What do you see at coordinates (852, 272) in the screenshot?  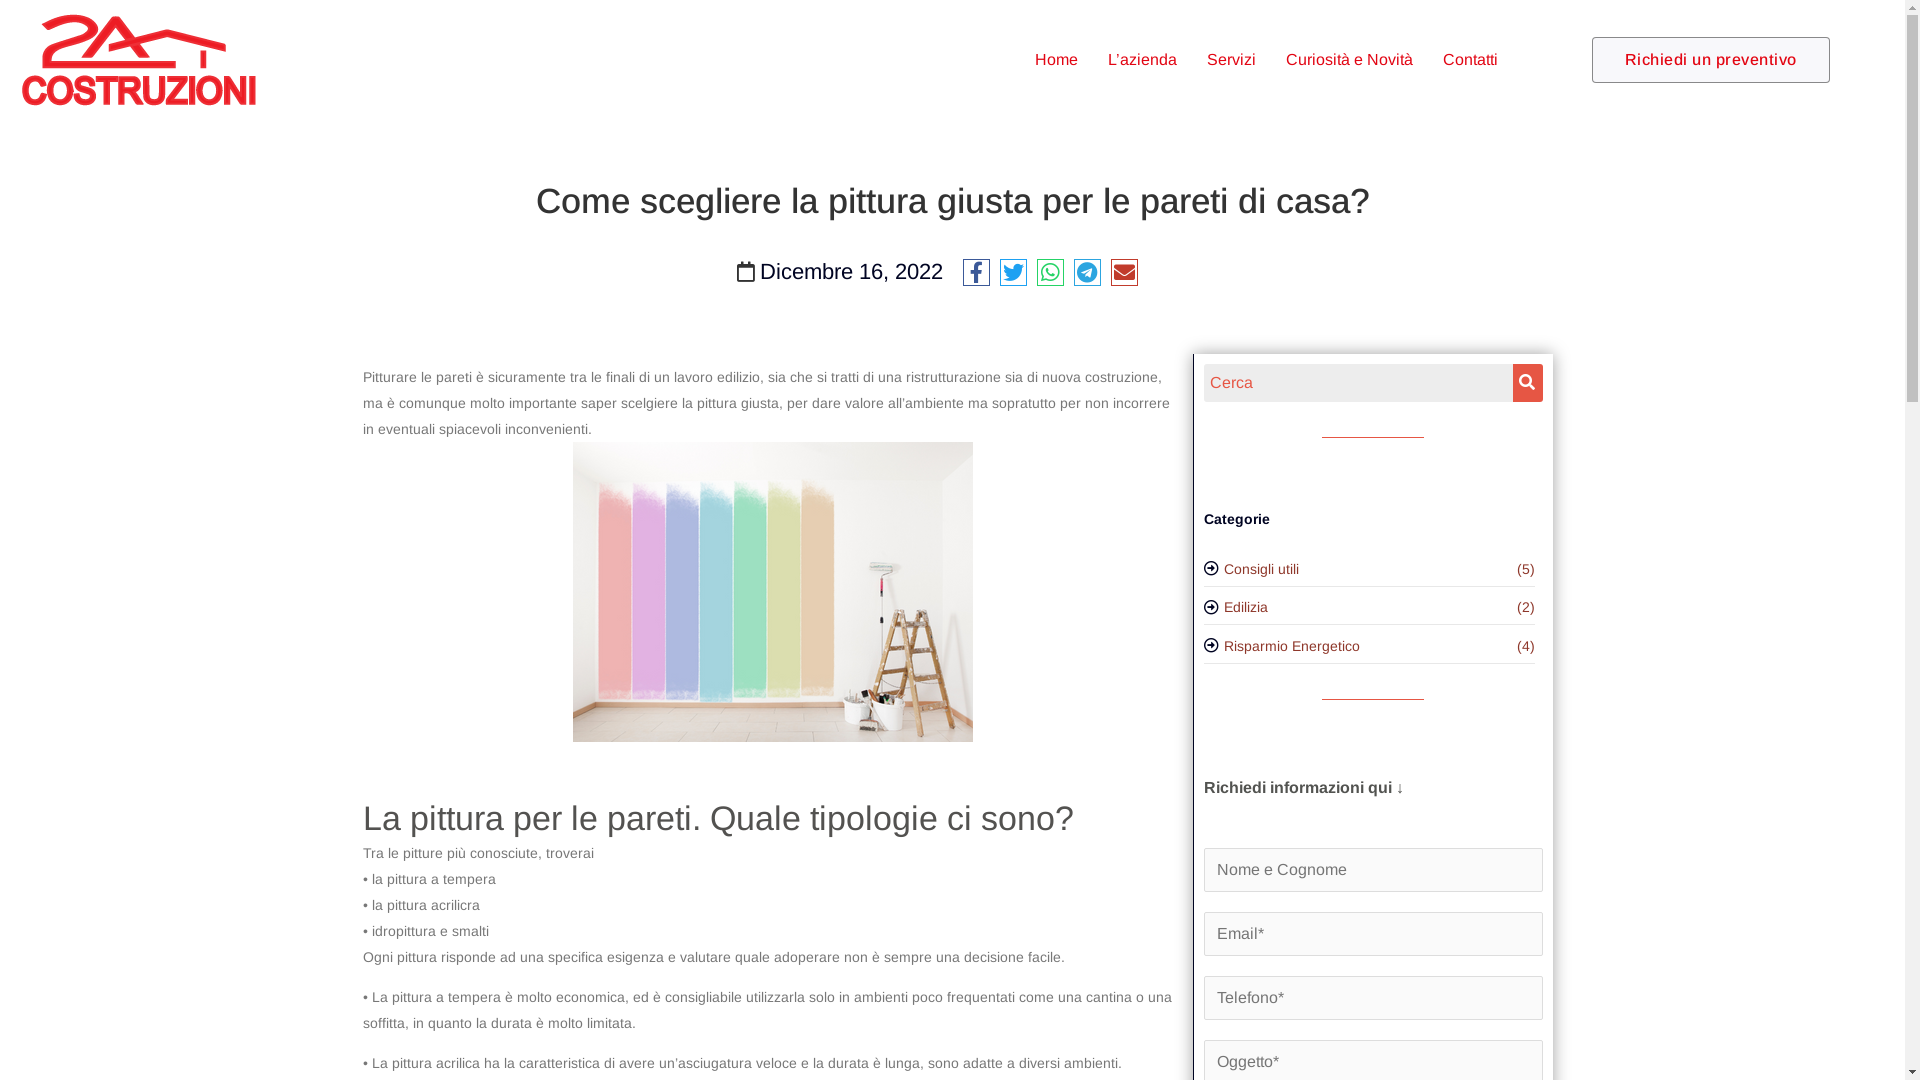 I see `Dicembre 16, 2022` at bounding box center [852, 272].